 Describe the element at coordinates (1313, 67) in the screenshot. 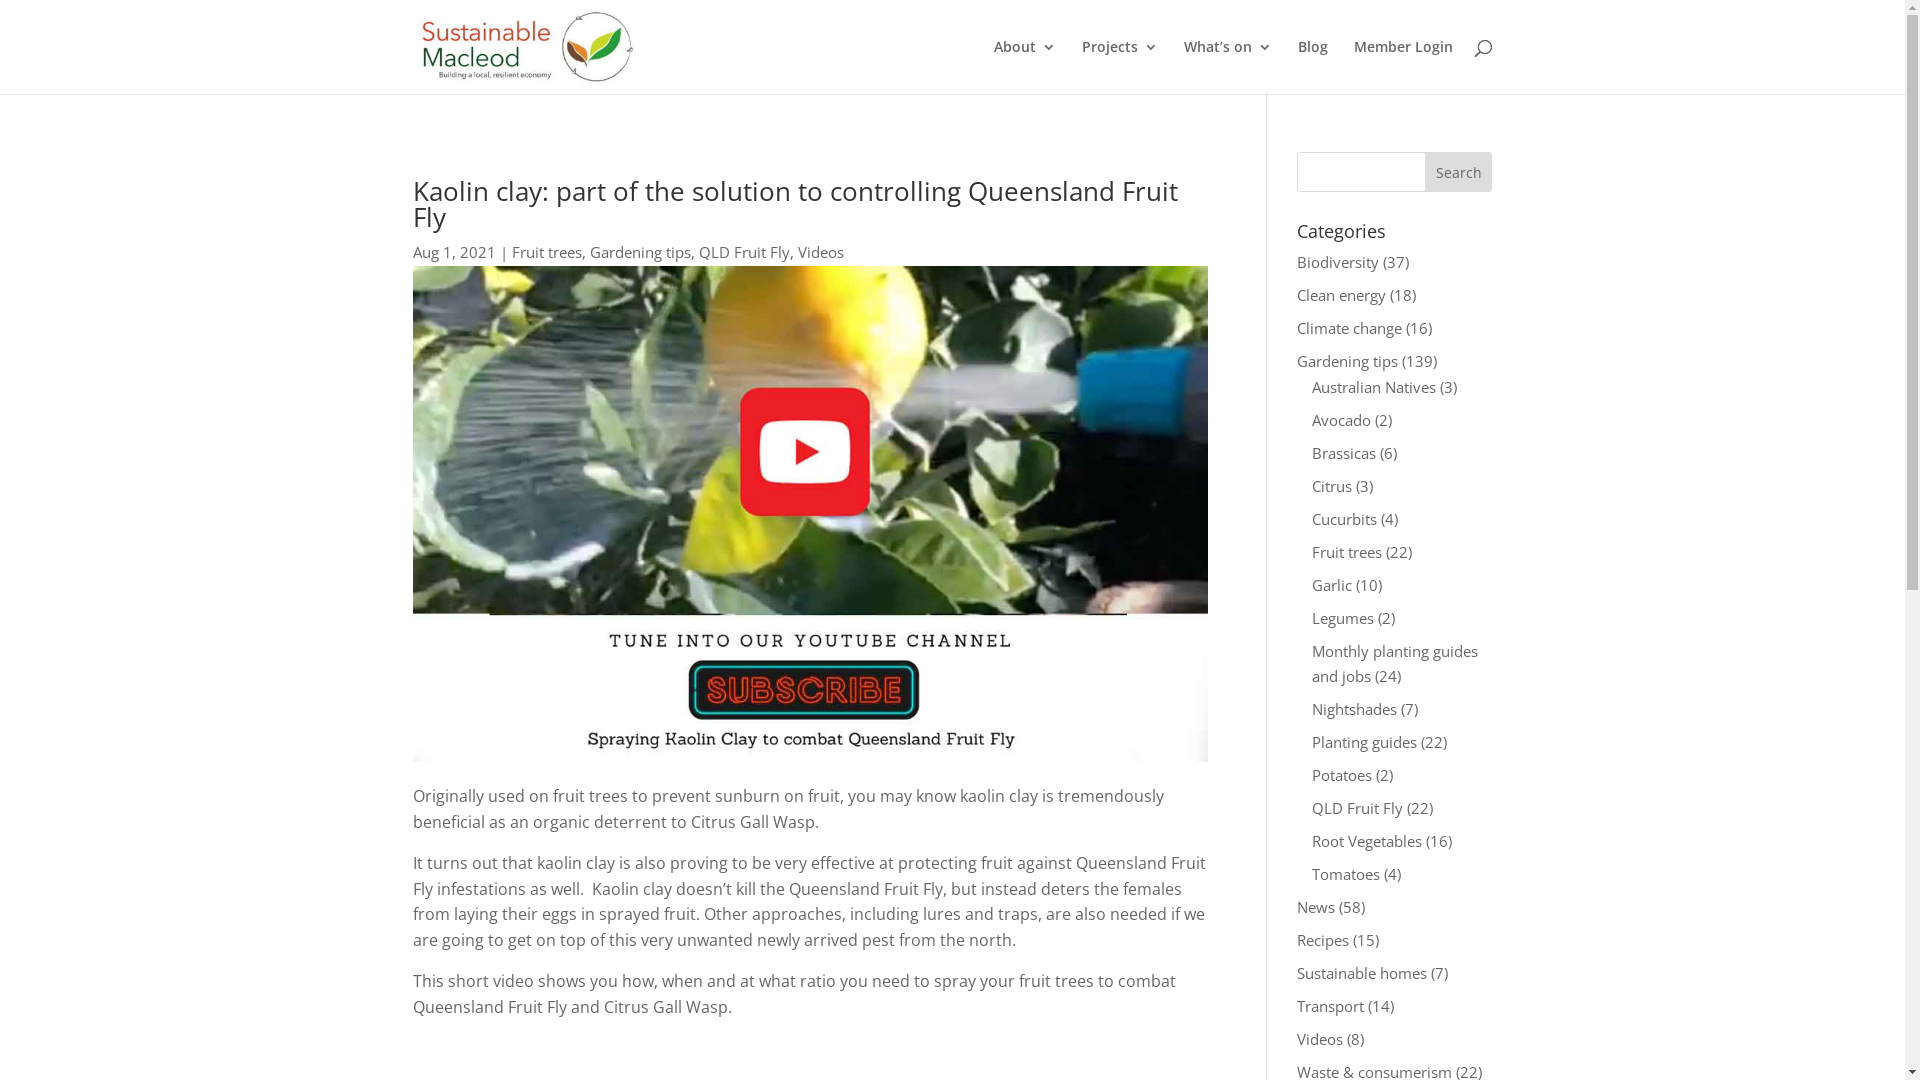

I see `Blog` at that location.